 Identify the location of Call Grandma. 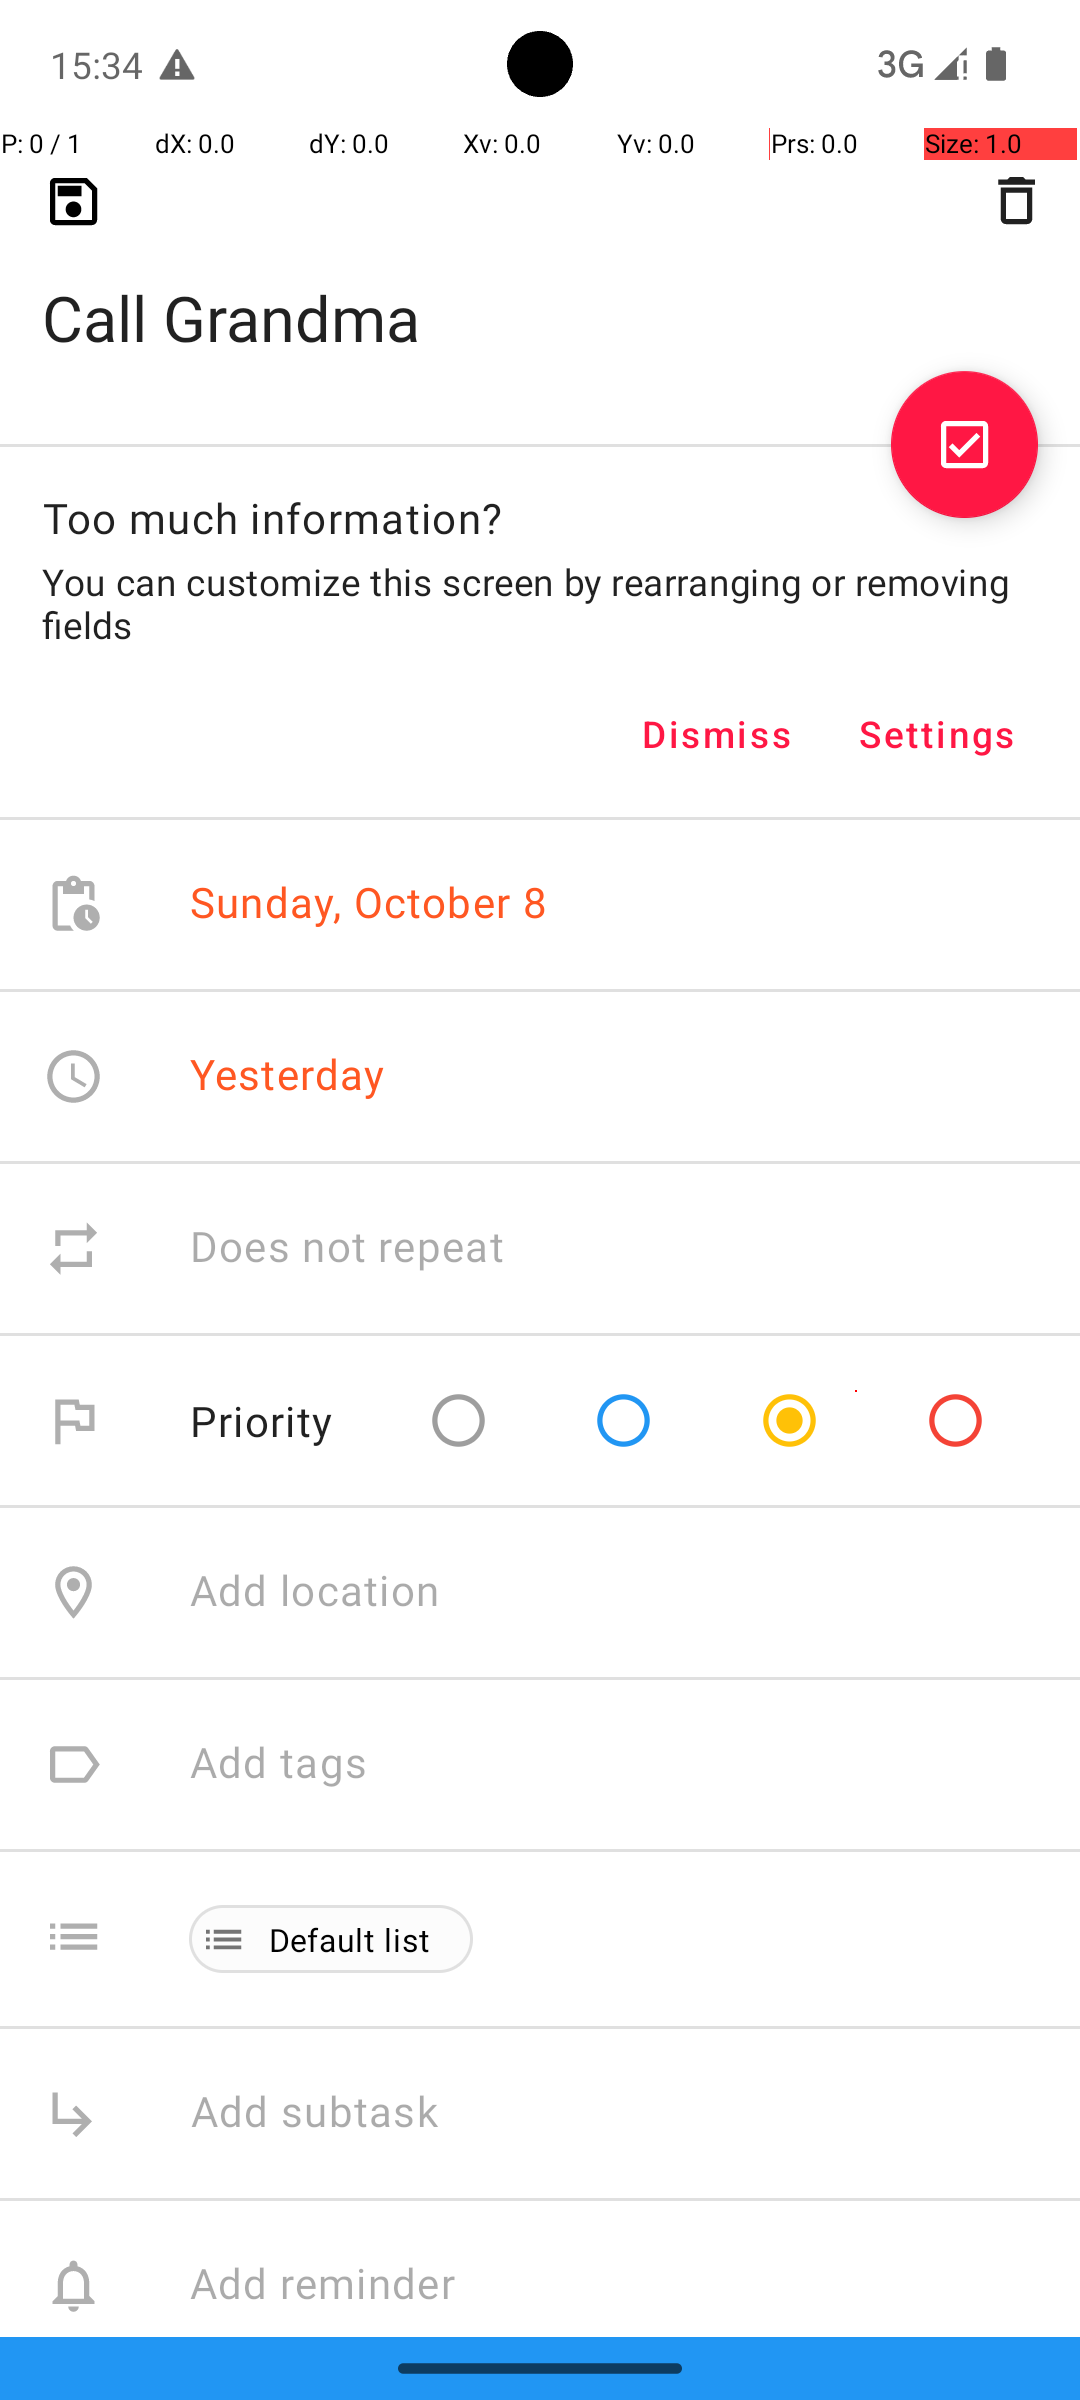
(540, 286).